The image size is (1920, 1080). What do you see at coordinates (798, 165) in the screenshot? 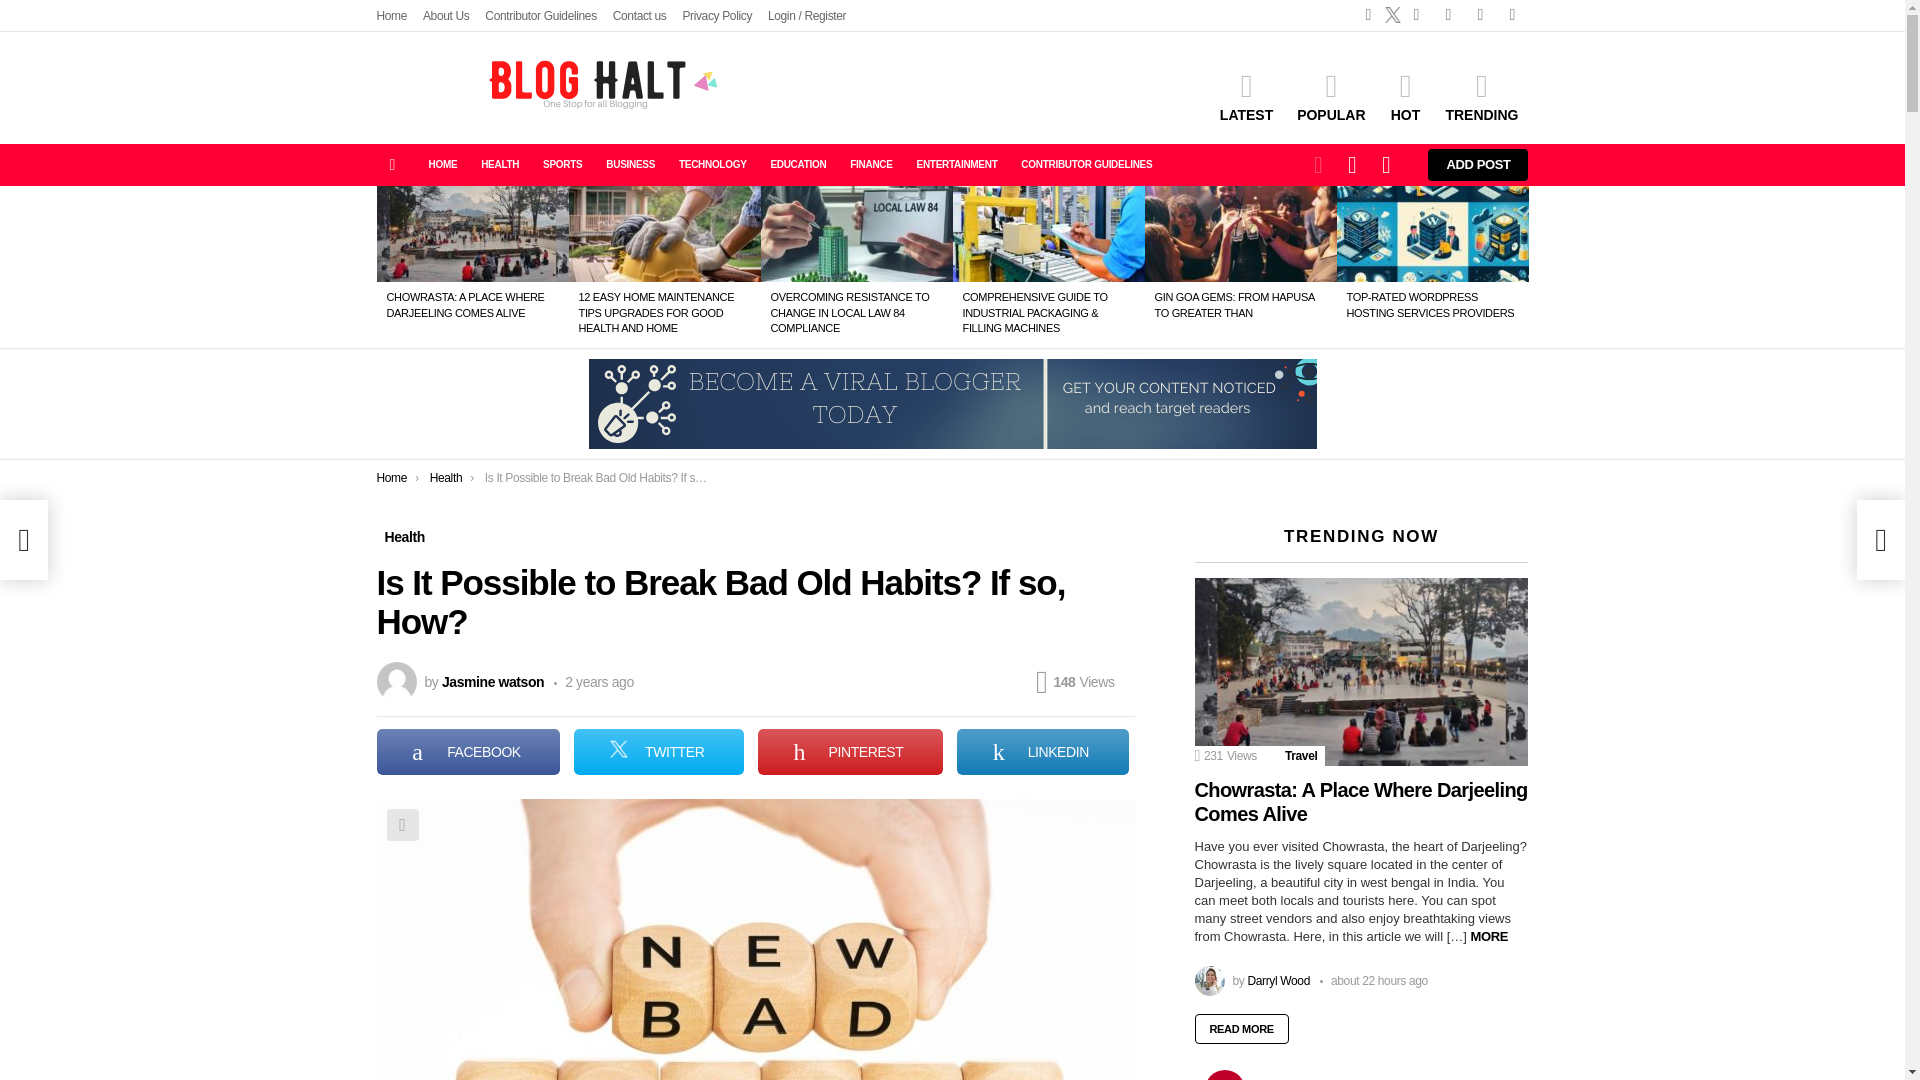
I see `EDUCATION` at bounding box center [798, 165].